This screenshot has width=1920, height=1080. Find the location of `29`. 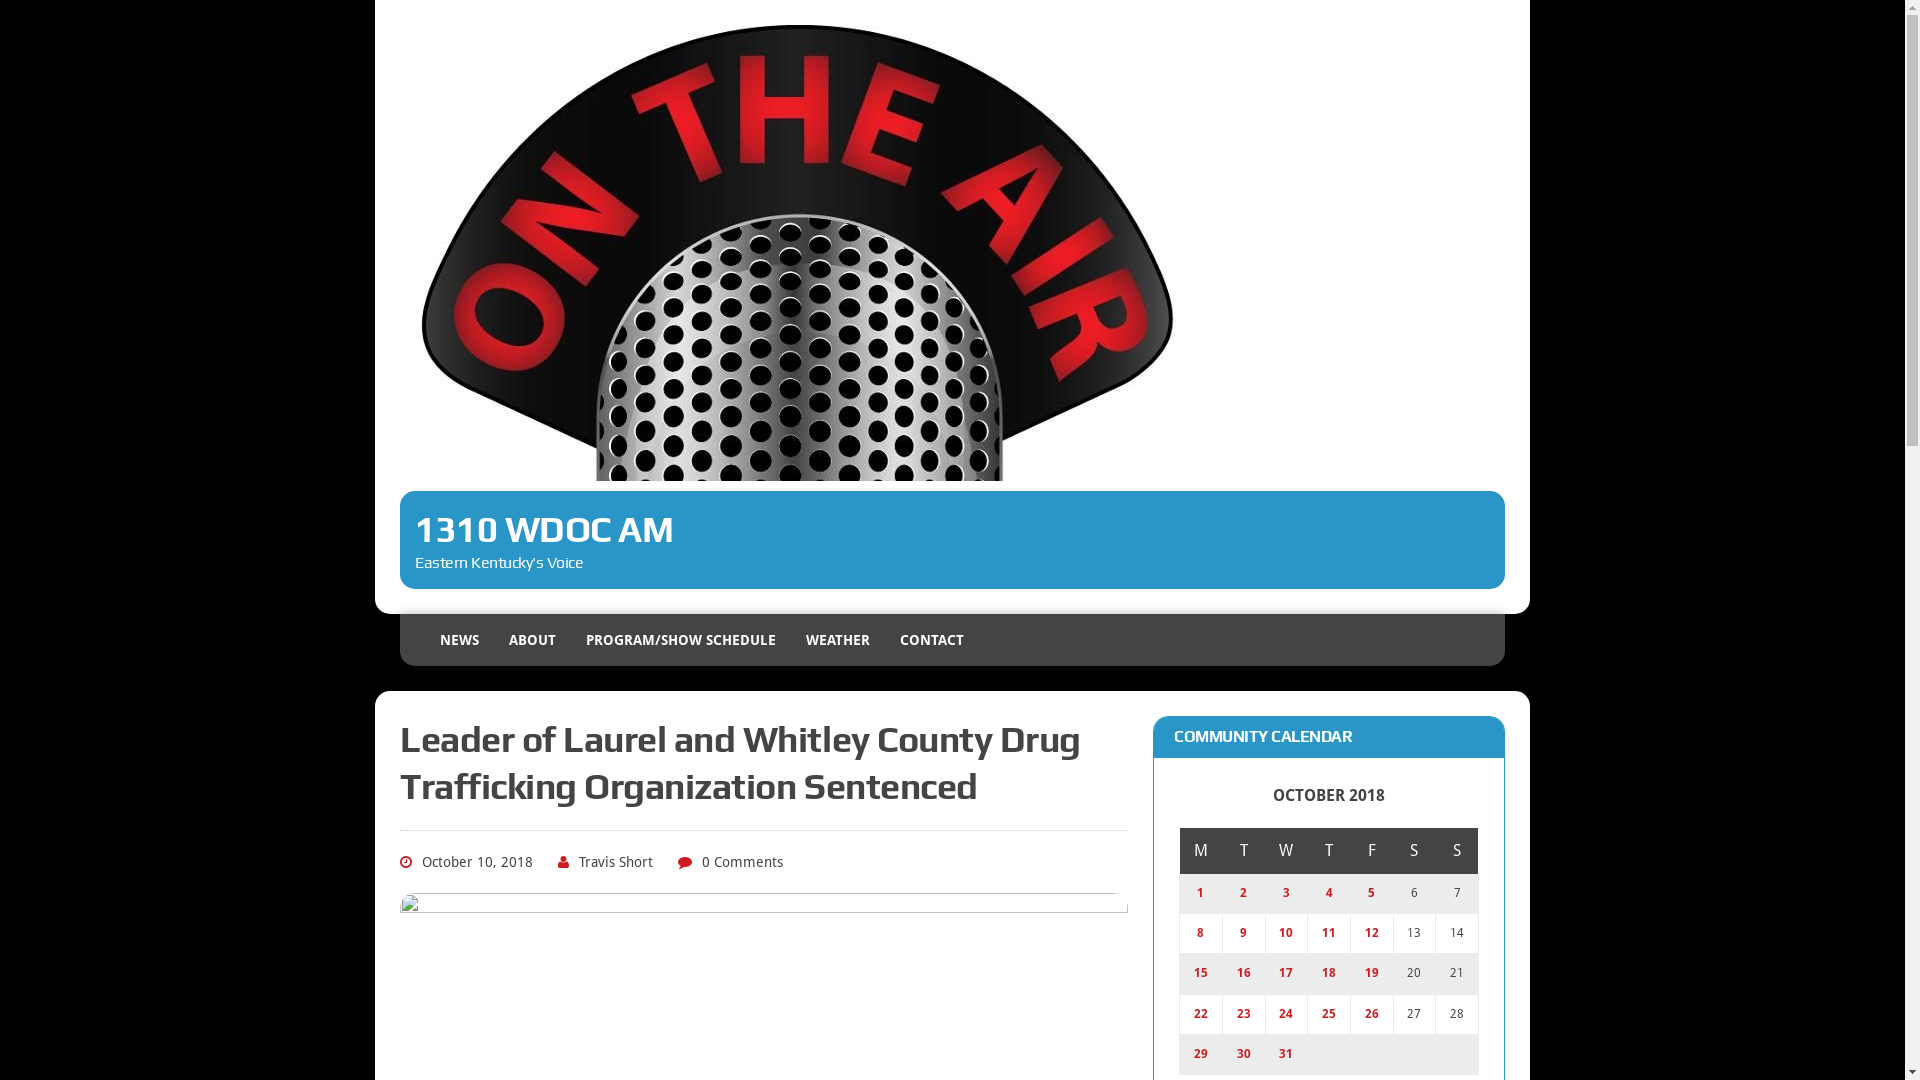

29 is located at coordinates (1201, 1054).